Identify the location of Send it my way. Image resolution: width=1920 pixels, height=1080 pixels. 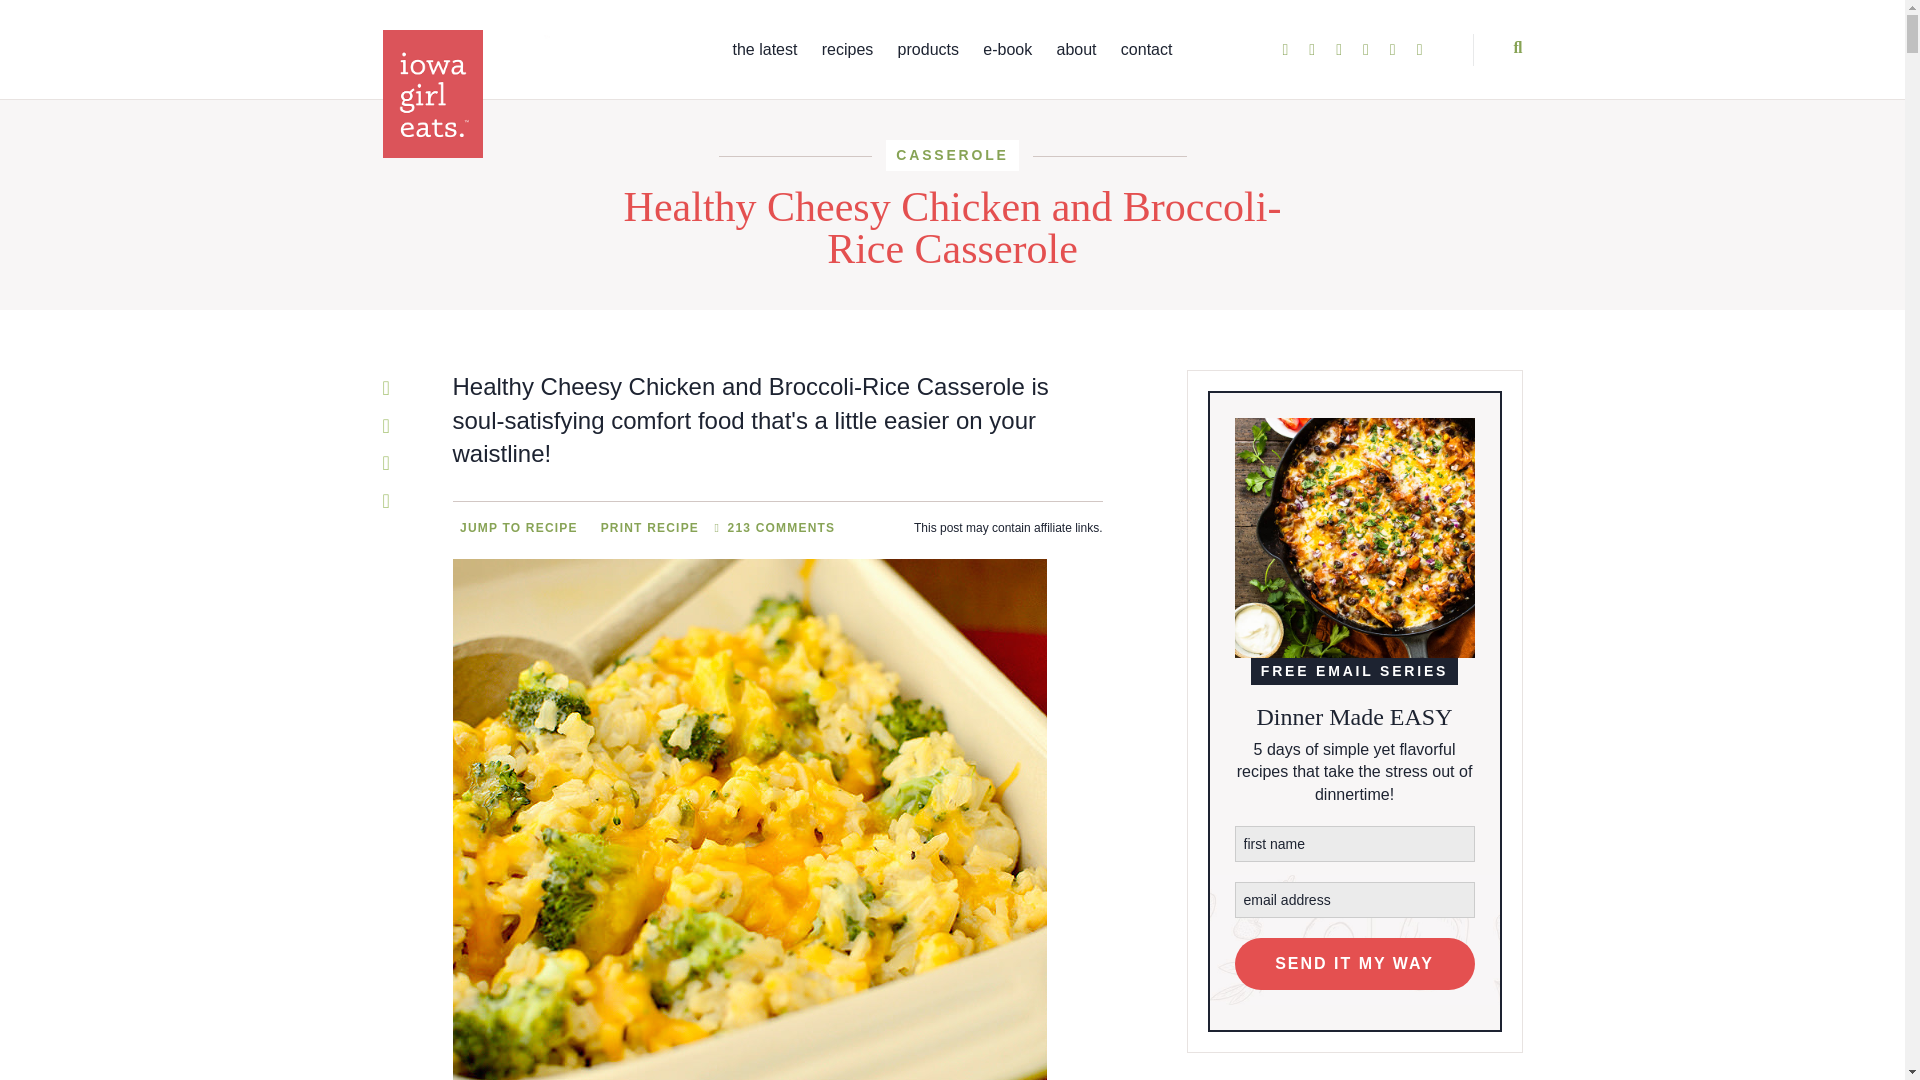
(1354, 964).